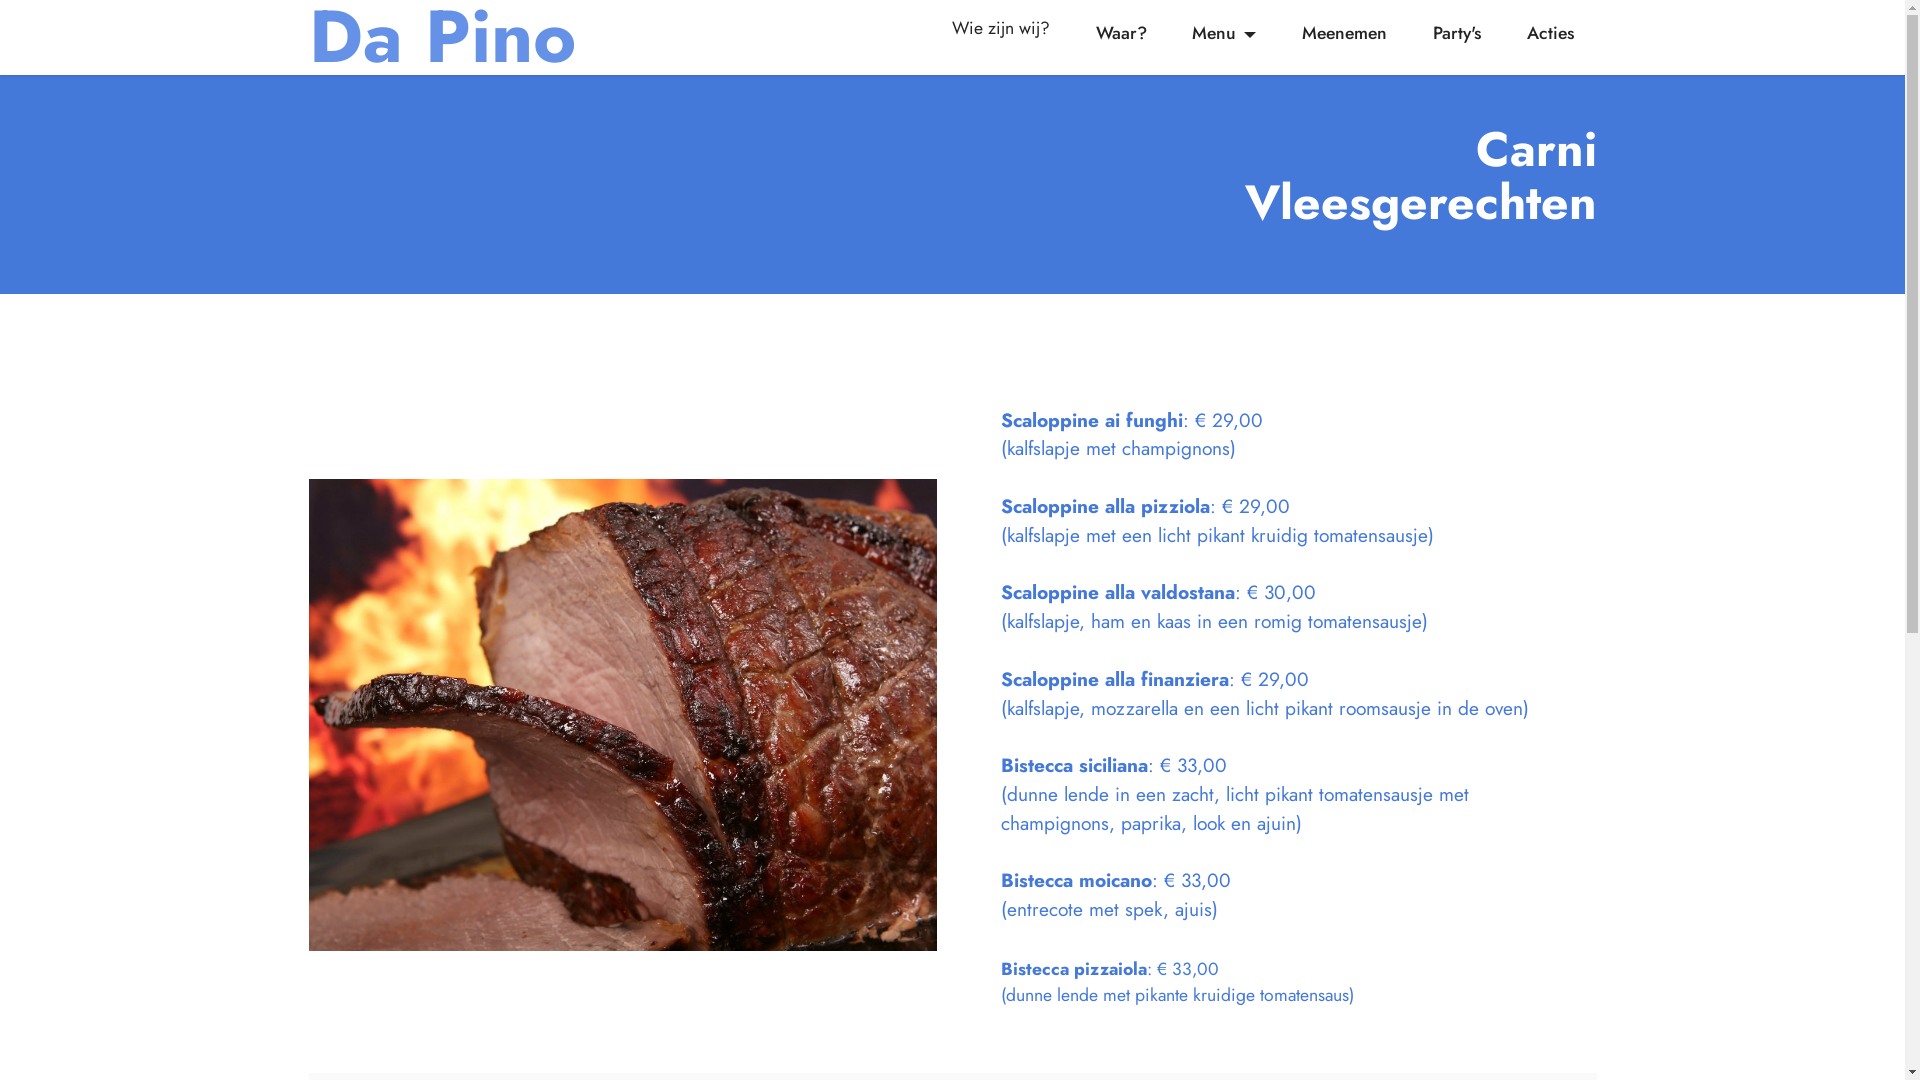  I want to click on Da Pino, so click(442, 37).